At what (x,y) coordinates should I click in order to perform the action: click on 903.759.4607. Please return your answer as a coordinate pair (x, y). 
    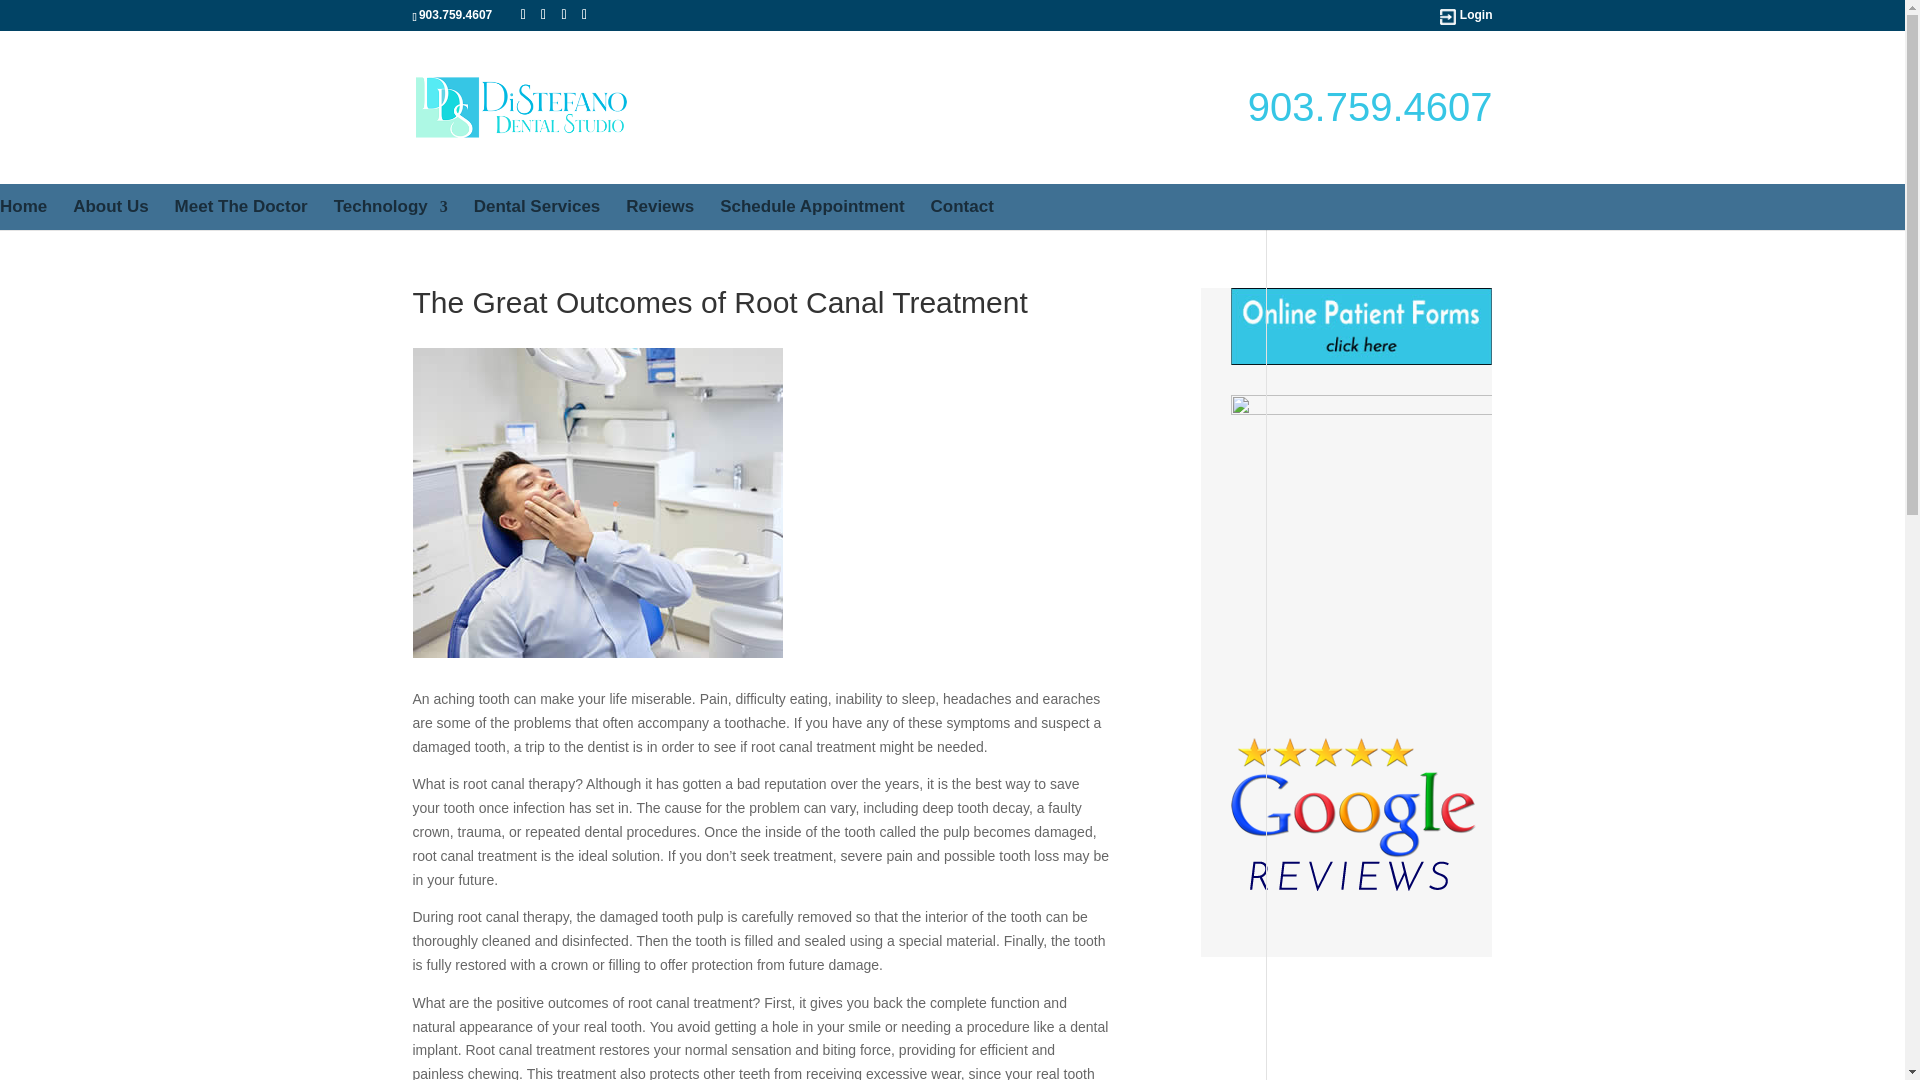
    Looking at the image, I should click on (1370, 106).